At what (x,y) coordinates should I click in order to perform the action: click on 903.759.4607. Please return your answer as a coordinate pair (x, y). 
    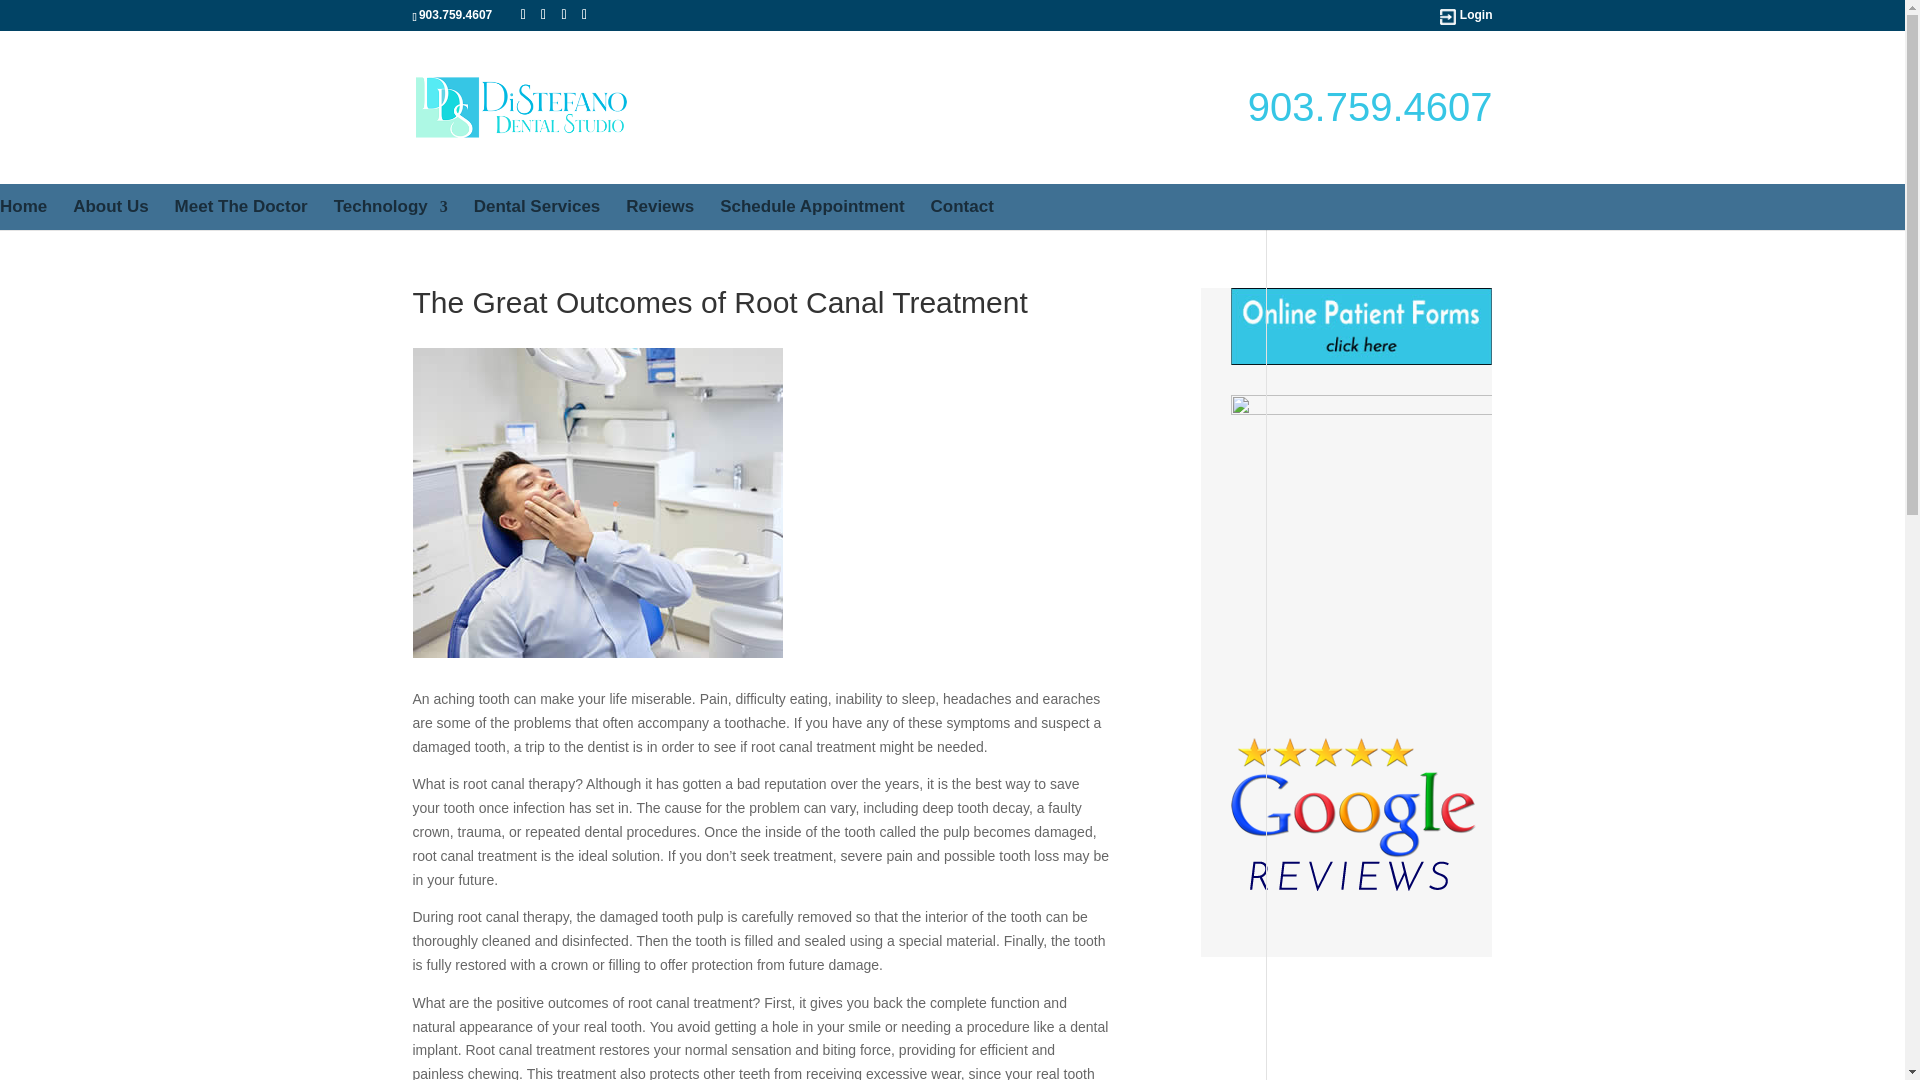
    Looking at the image, I should click on (1370, 106).